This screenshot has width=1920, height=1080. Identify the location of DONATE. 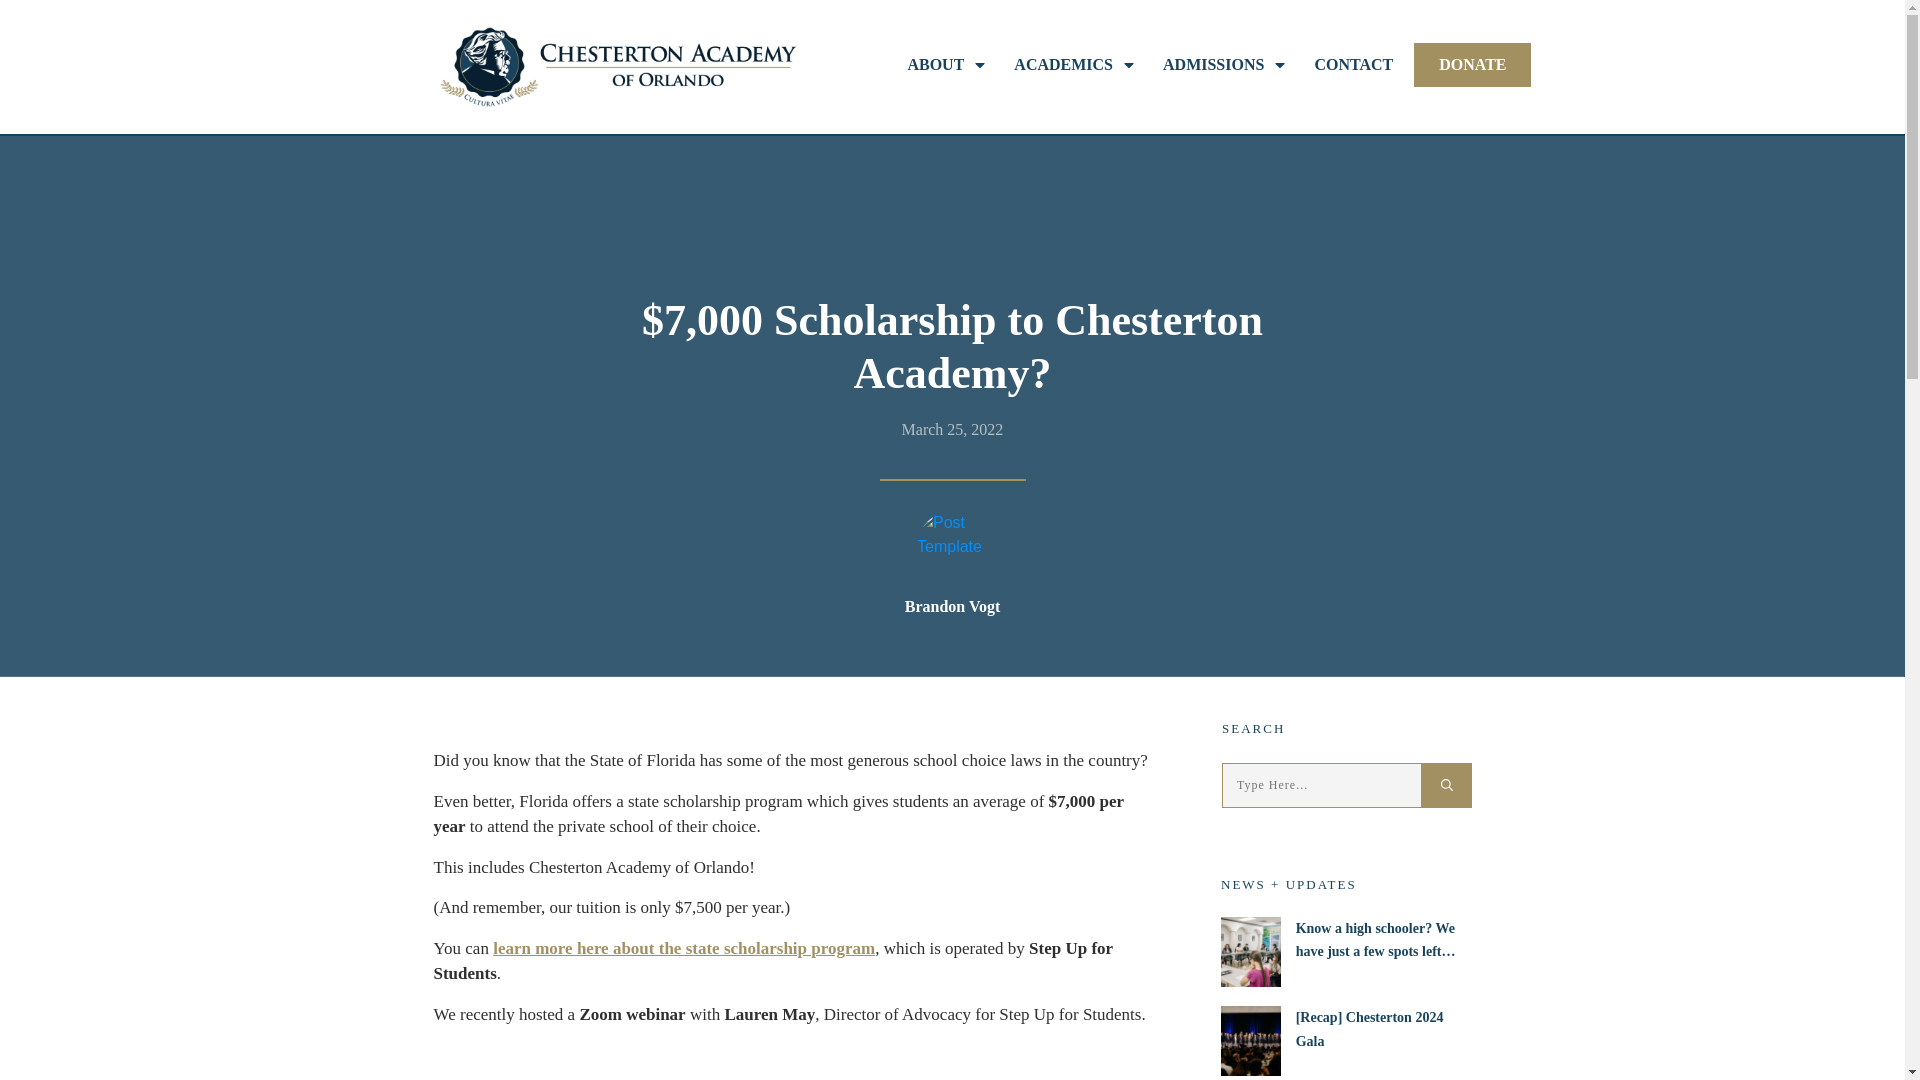
(1472, 64).